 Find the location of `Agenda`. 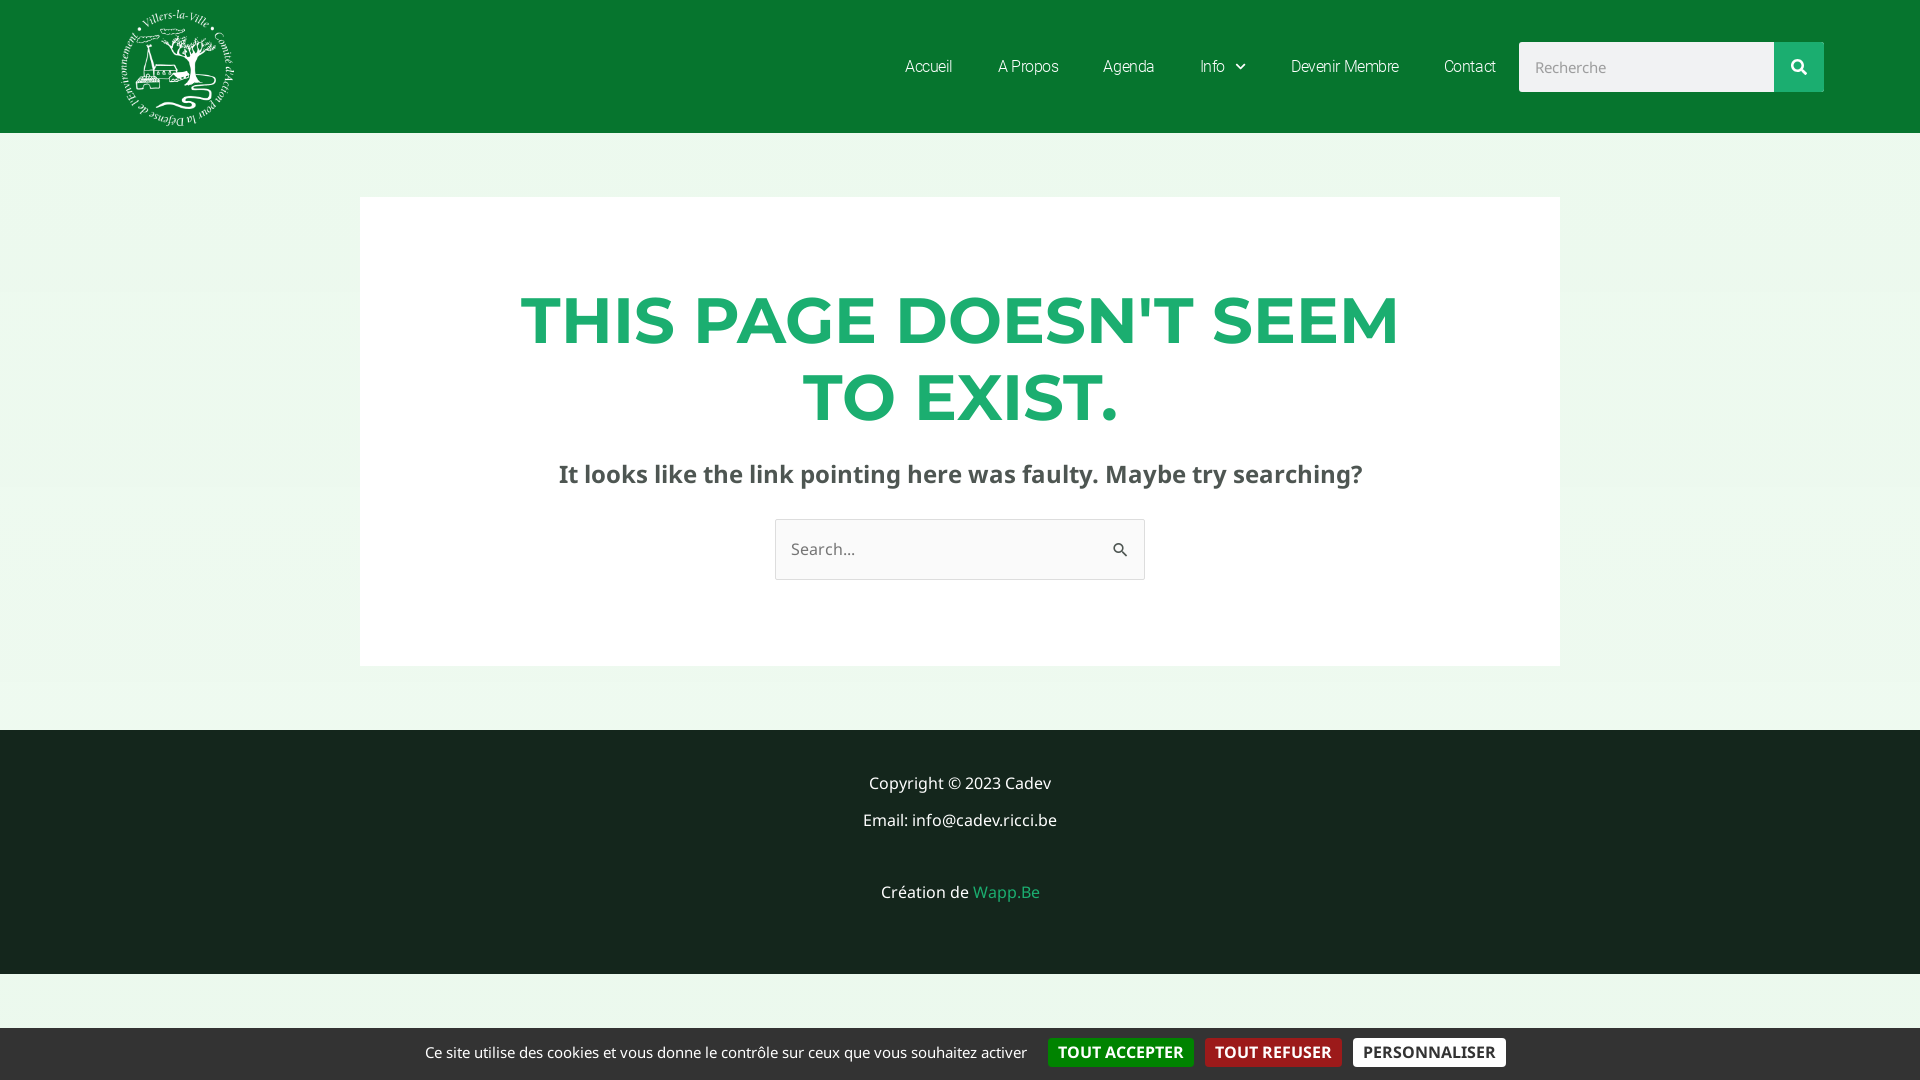

Agenda is located at coordinates (1128, 66).